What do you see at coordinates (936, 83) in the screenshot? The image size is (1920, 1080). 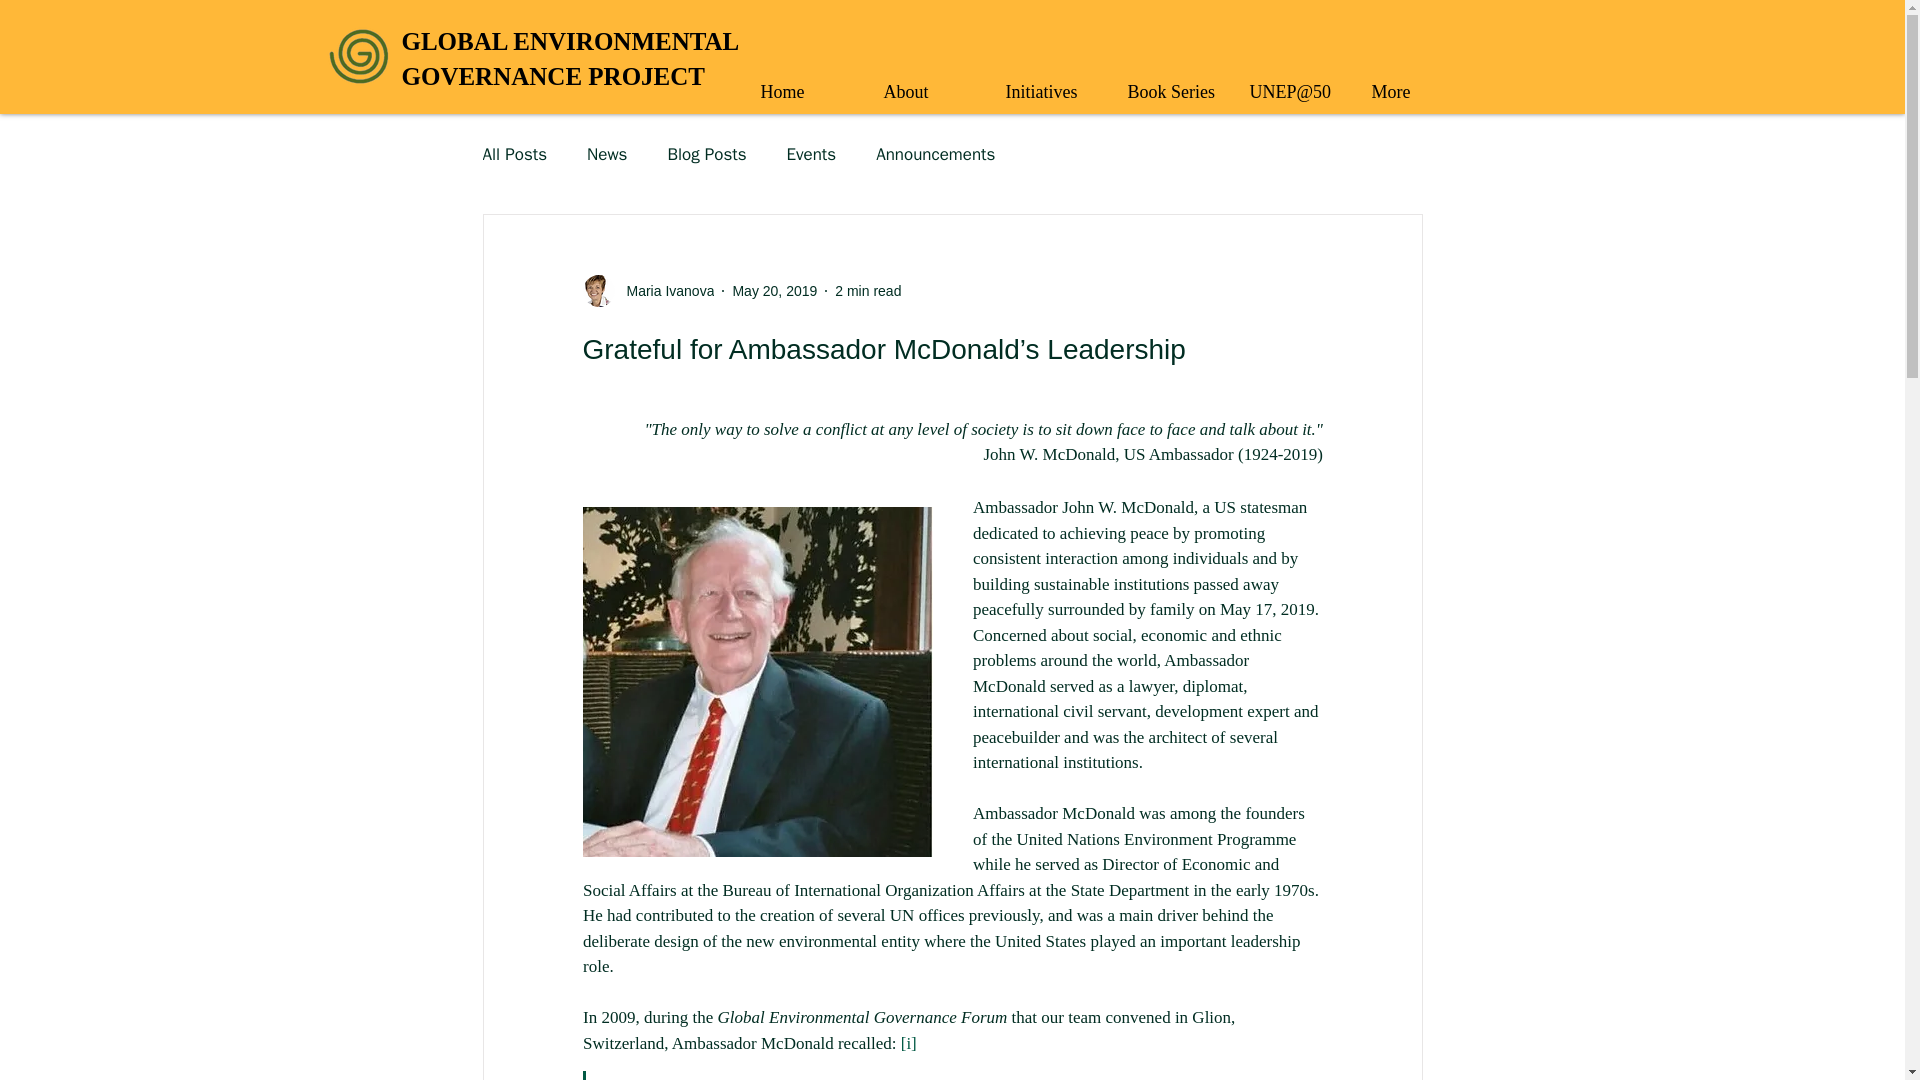 I see `Book Series` at bounding box center [936, 83].